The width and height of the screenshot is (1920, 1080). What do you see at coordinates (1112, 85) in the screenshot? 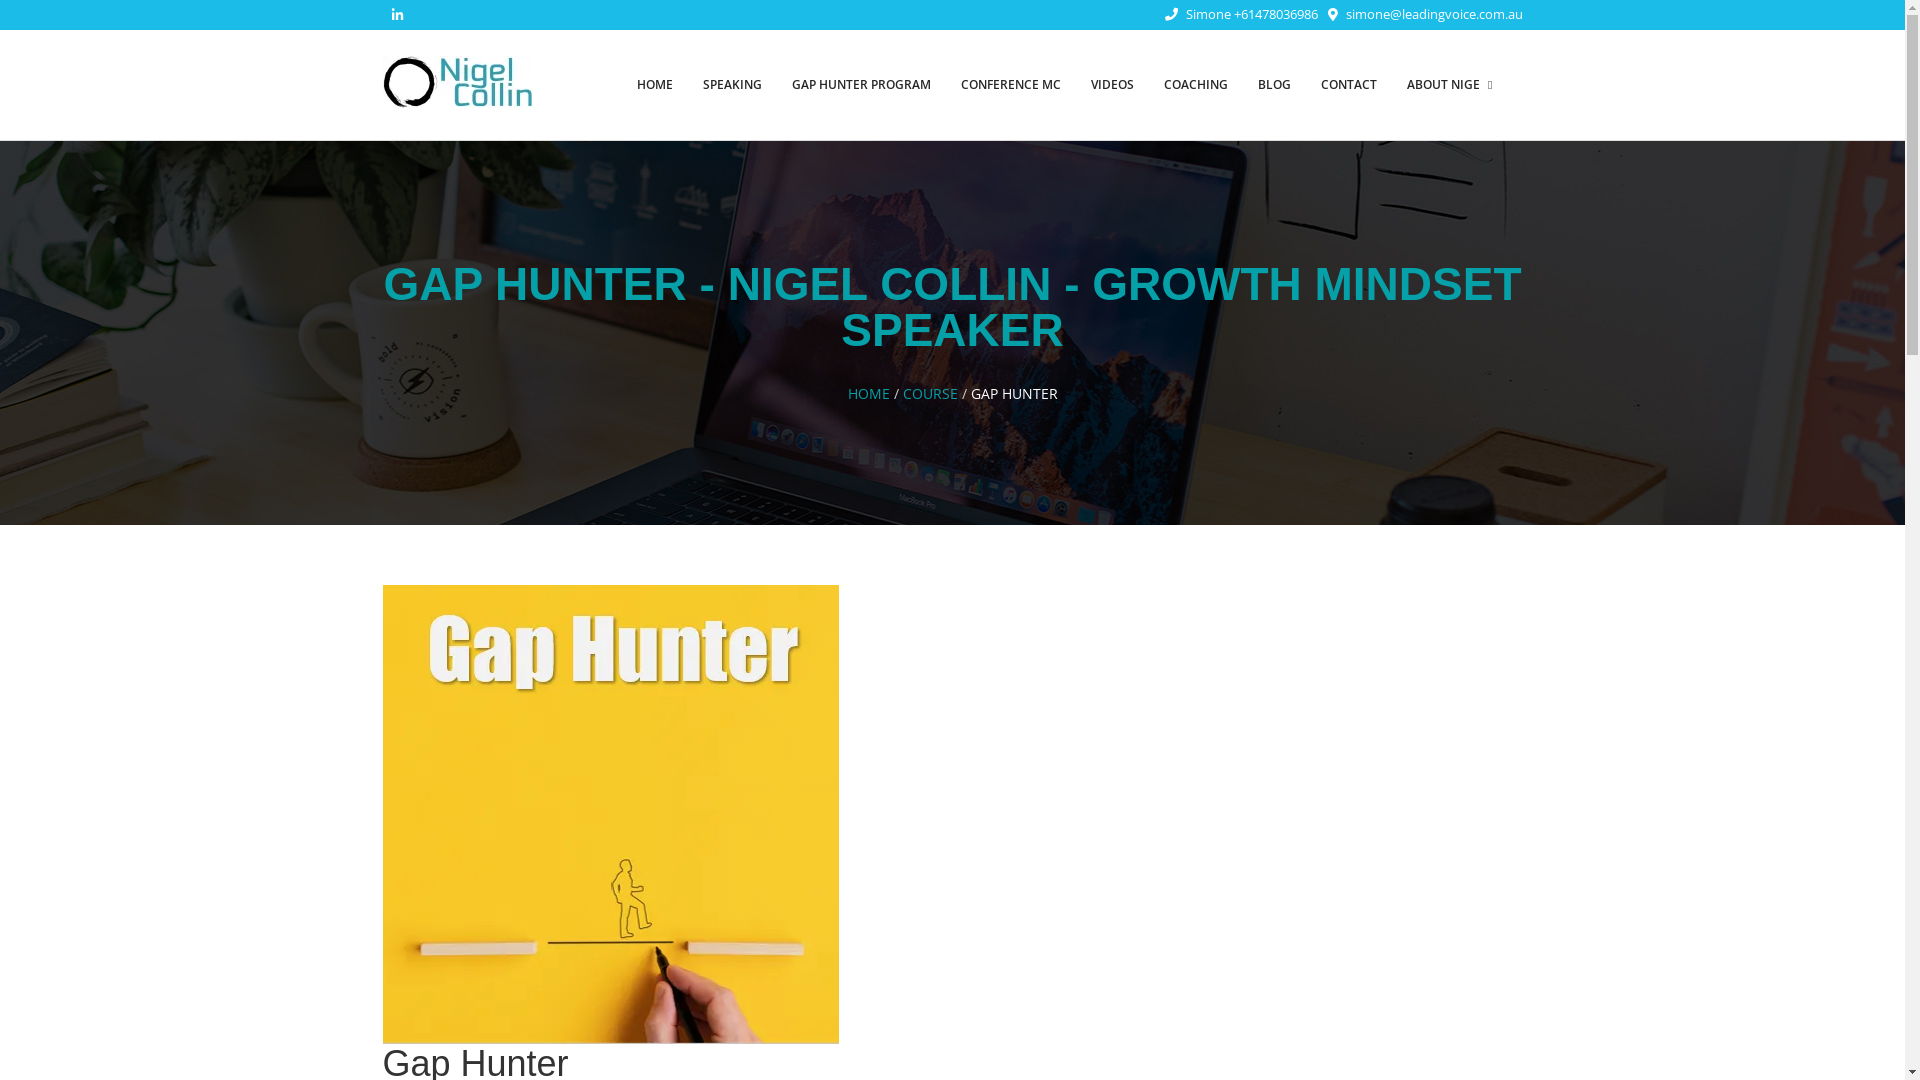
I see `VIDEOS` at bounding box center [1112, 85].